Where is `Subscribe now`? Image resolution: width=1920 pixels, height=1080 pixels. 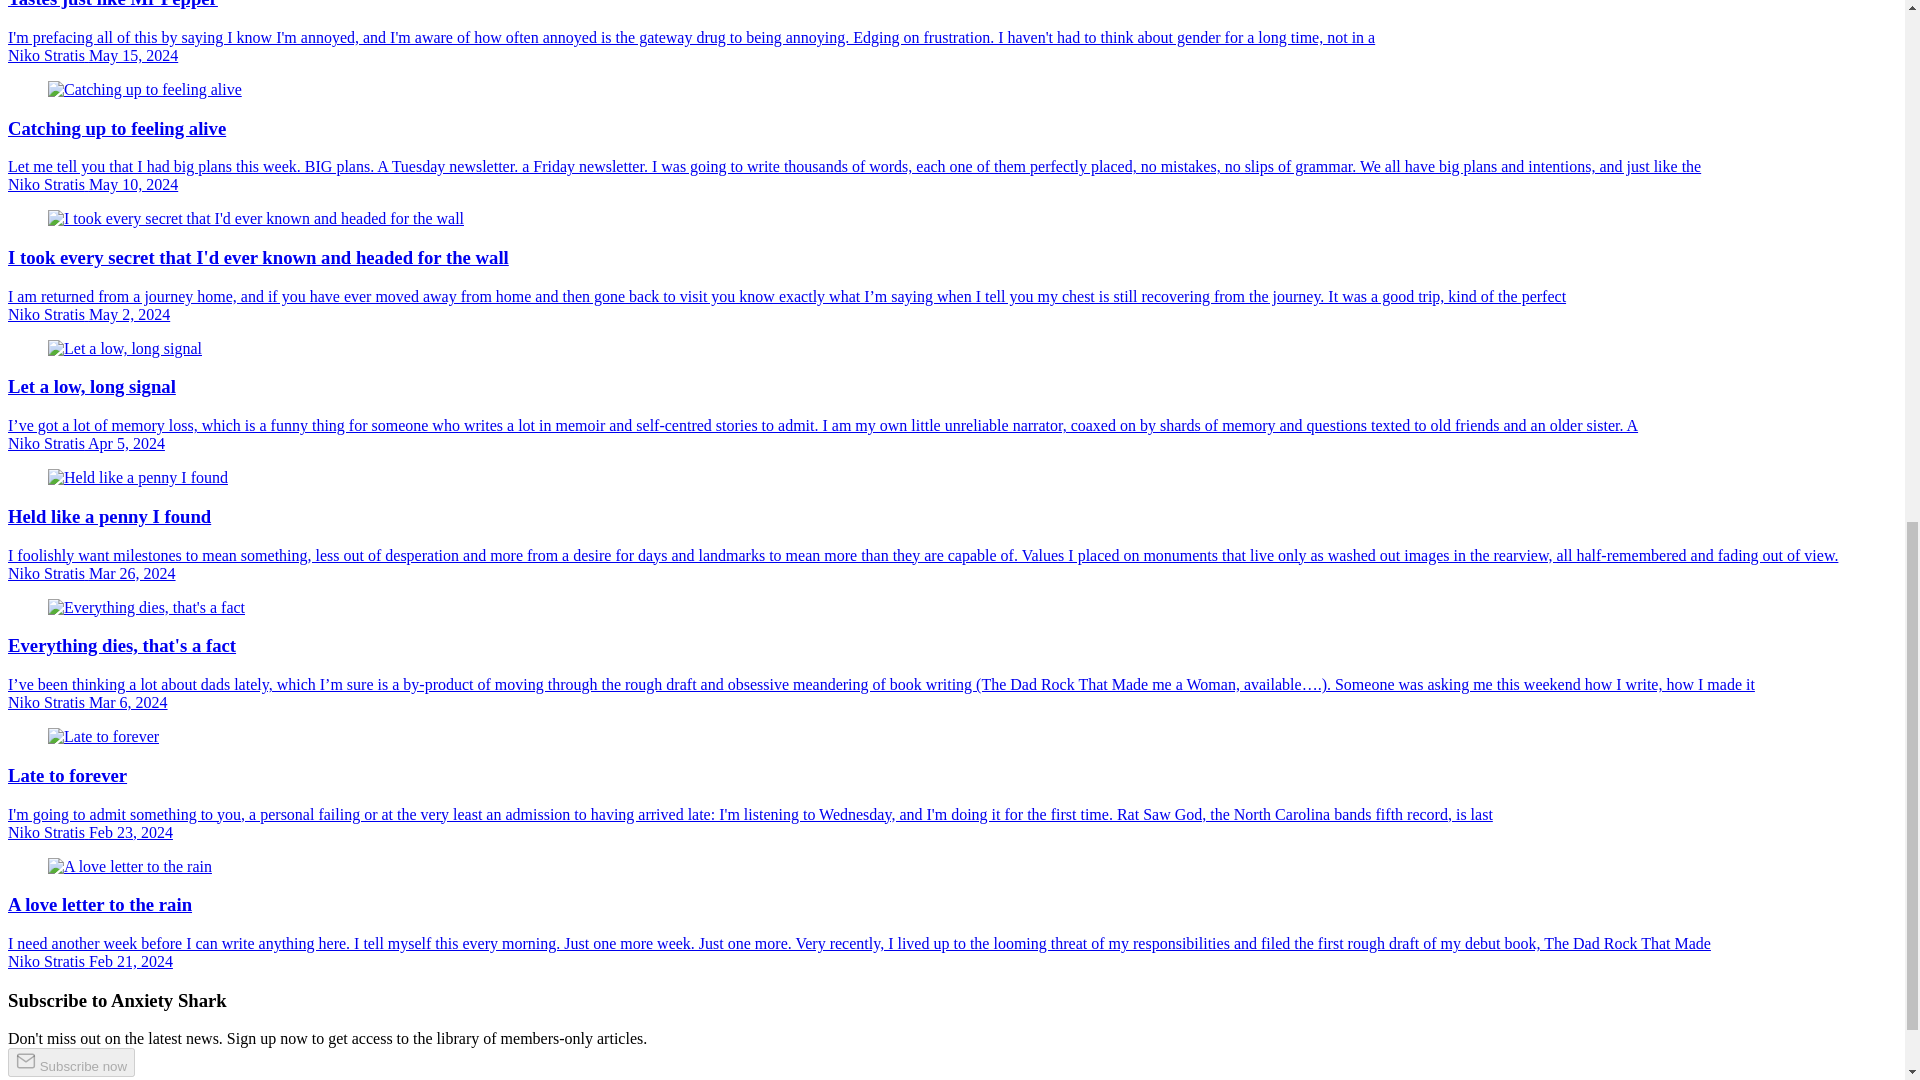 Subscribe now is located at coordinates (70, 1062).